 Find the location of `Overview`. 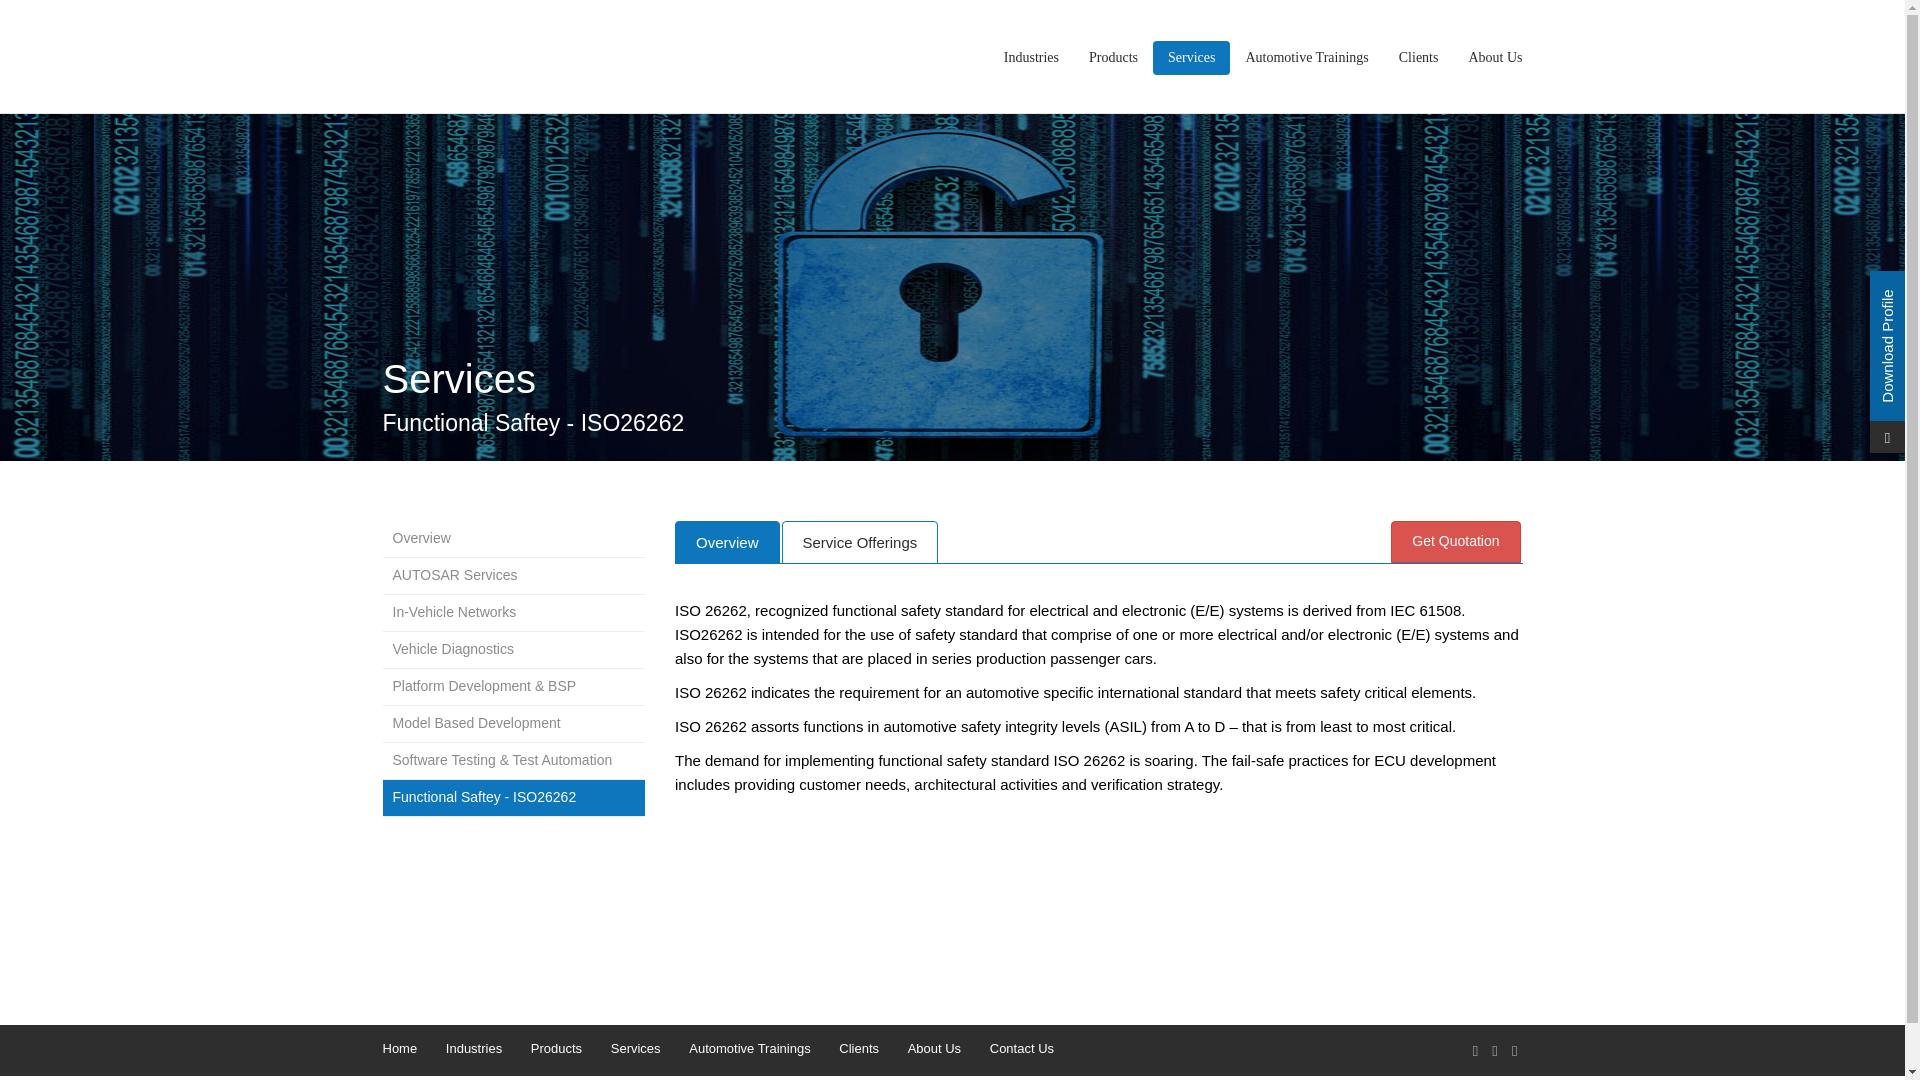

Overview is located at coordinates (514, 538).